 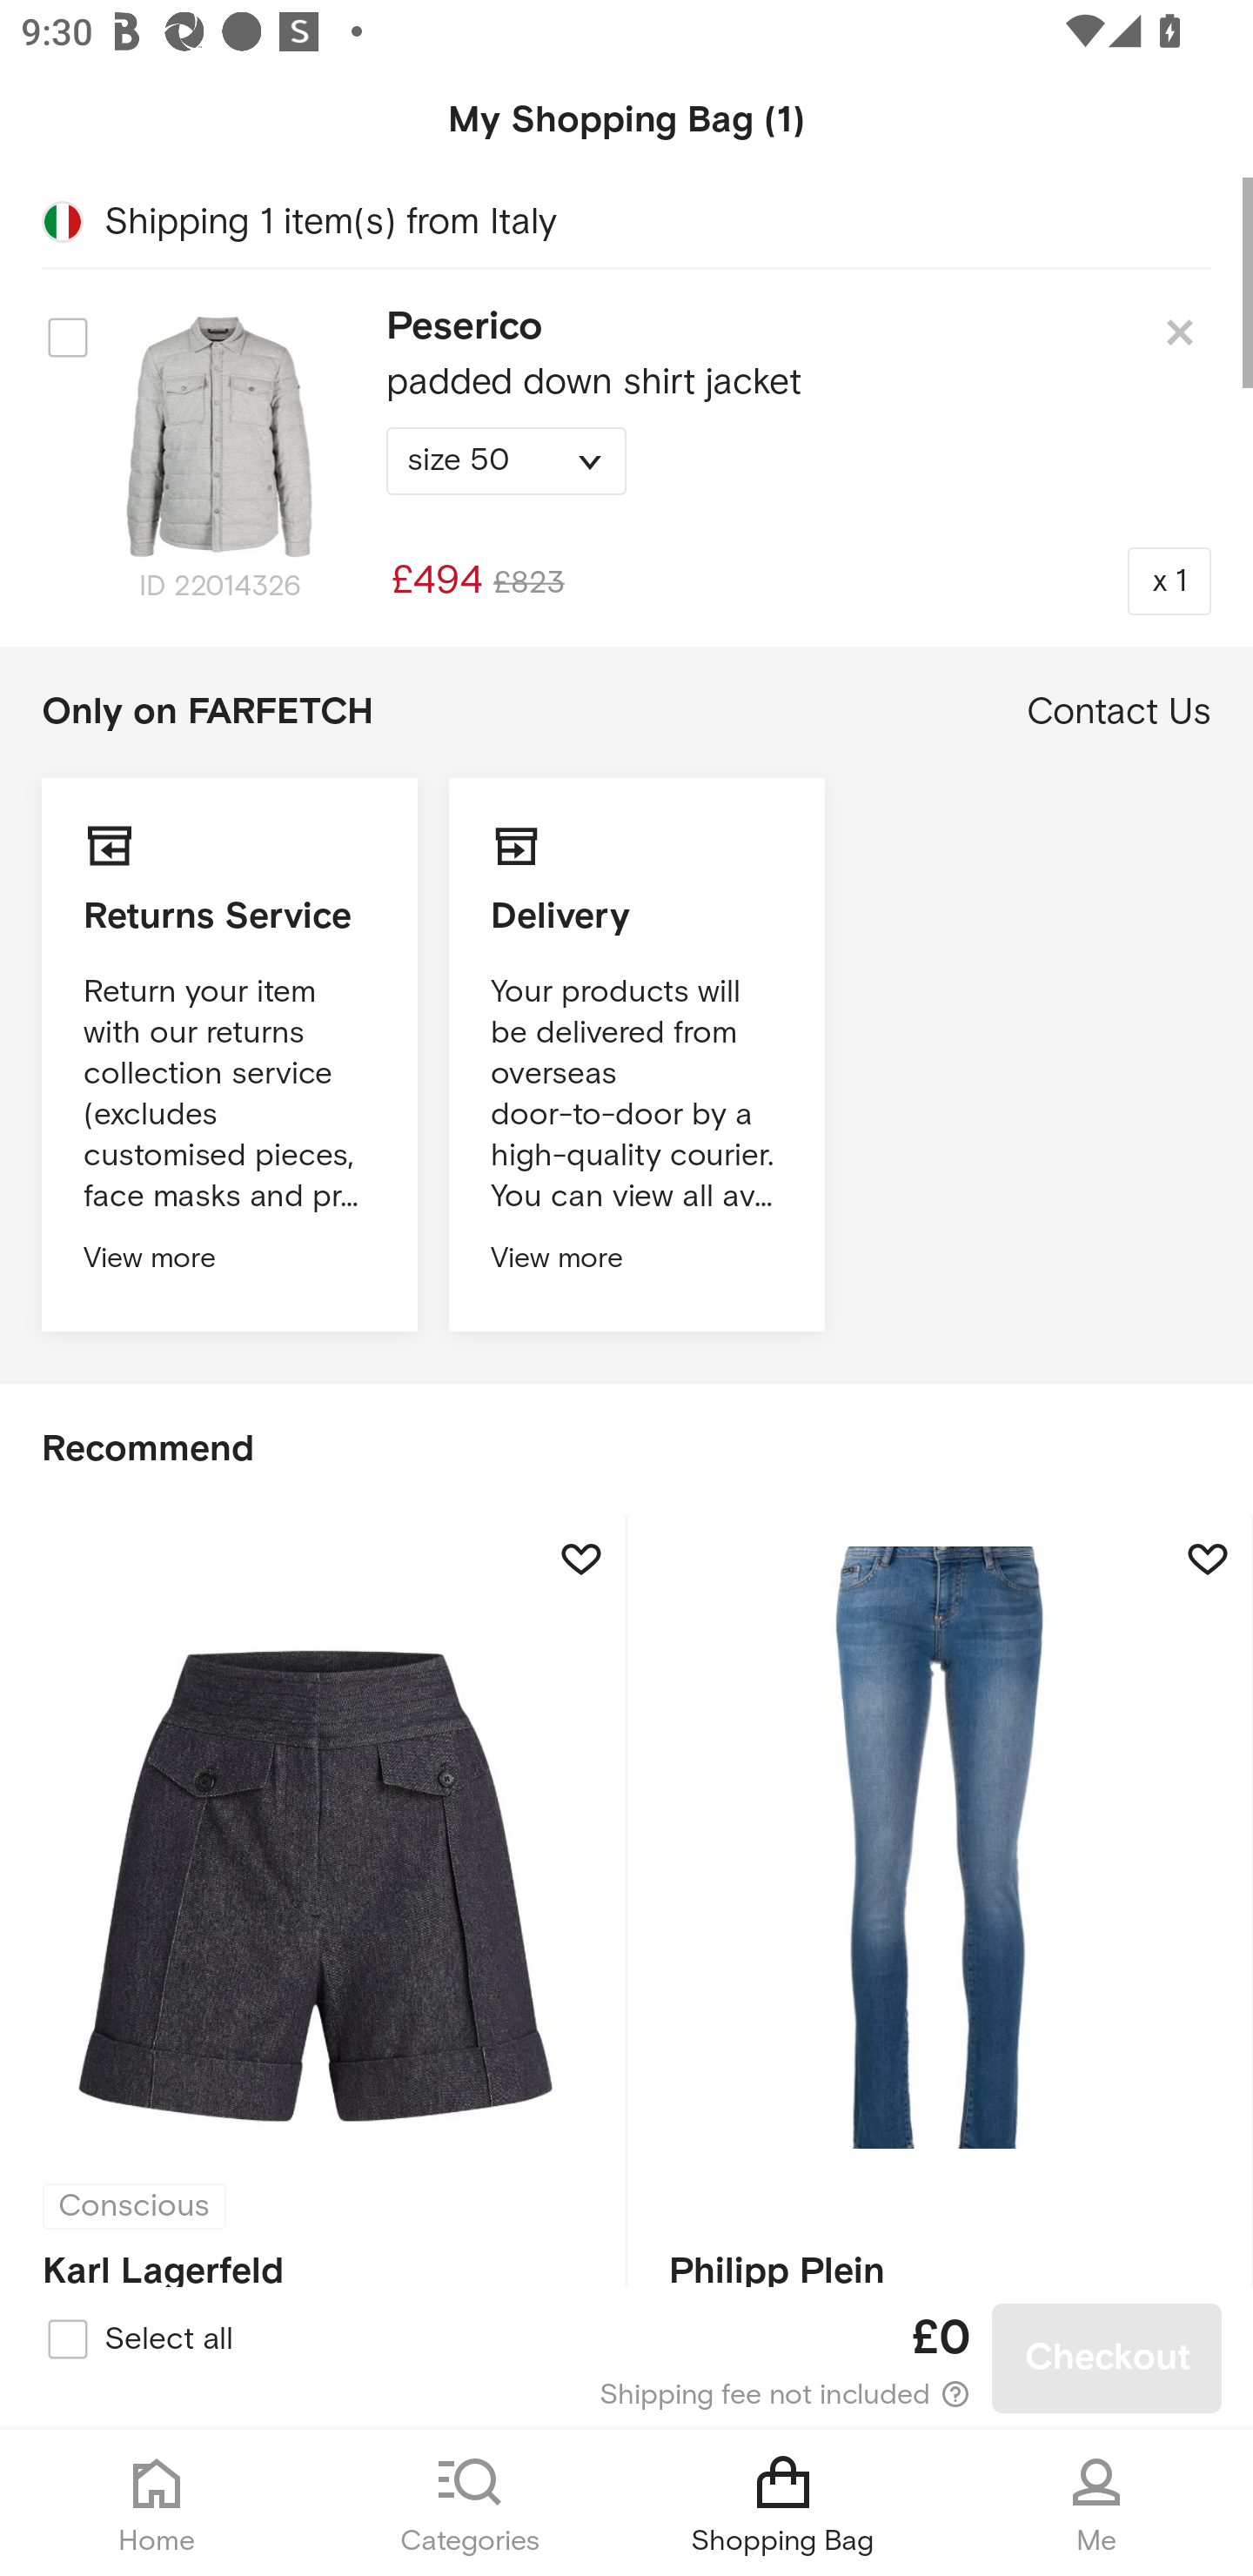 I want to click on Me, so click(x=1096, y=2503).